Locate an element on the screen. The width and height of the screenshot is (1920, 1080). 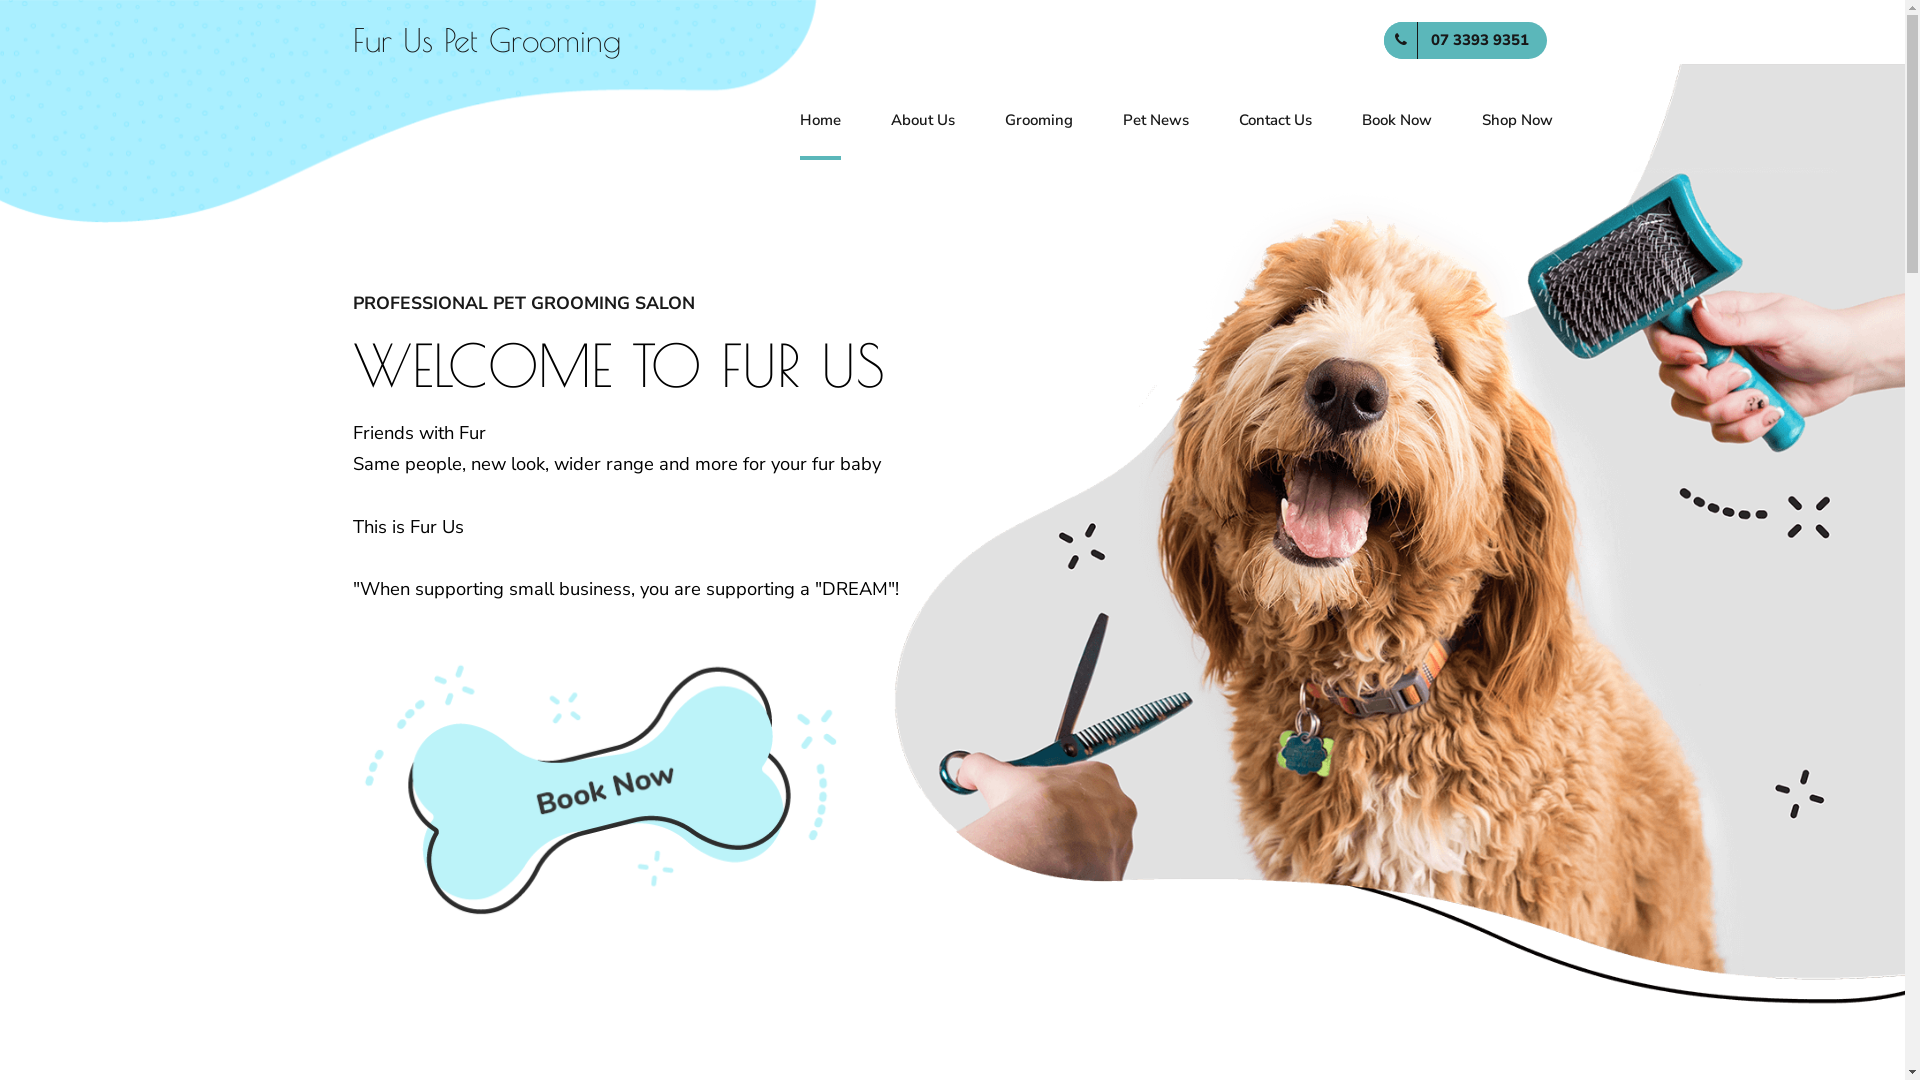
Pawsitive is located at coordinates (1382, 543).